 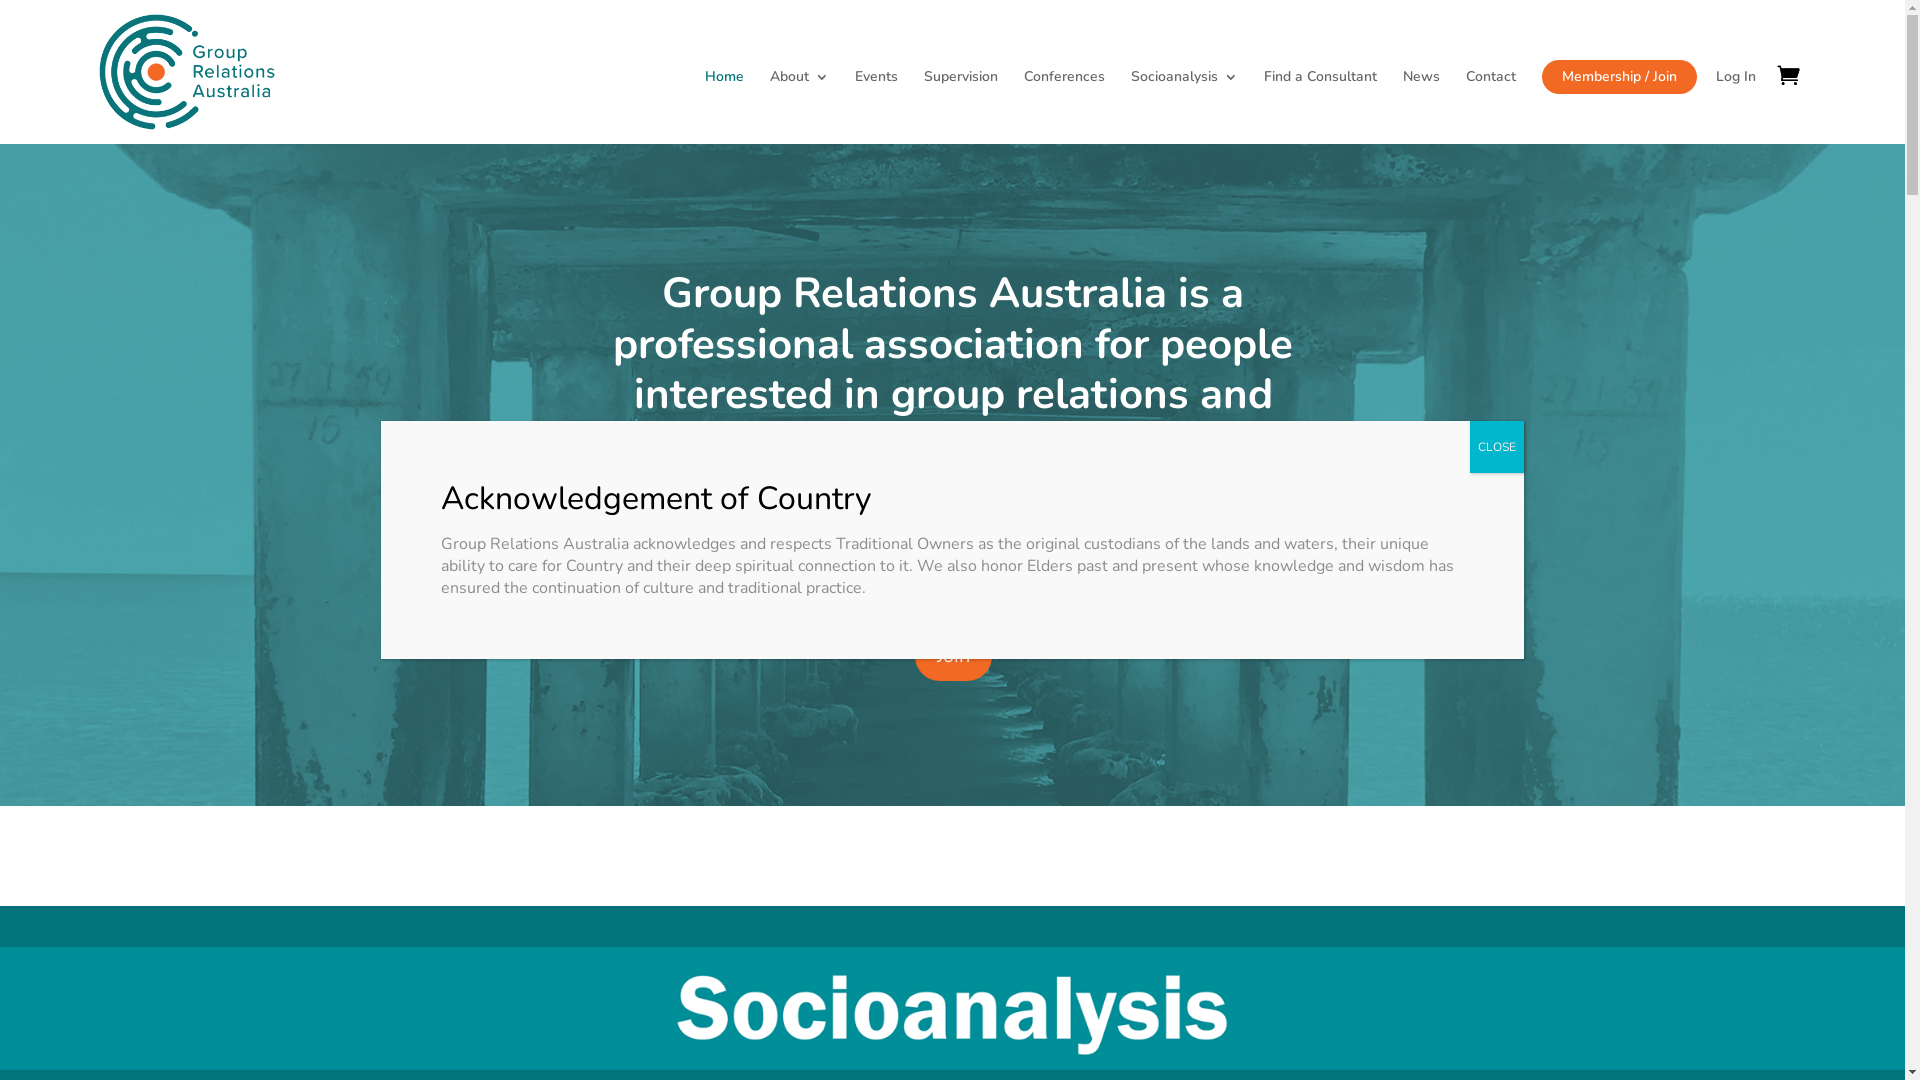 What do you see at coordinates (1184, 107) in the screenshot?
I see `Socioanalysis` at bounding box center [1184, 107].